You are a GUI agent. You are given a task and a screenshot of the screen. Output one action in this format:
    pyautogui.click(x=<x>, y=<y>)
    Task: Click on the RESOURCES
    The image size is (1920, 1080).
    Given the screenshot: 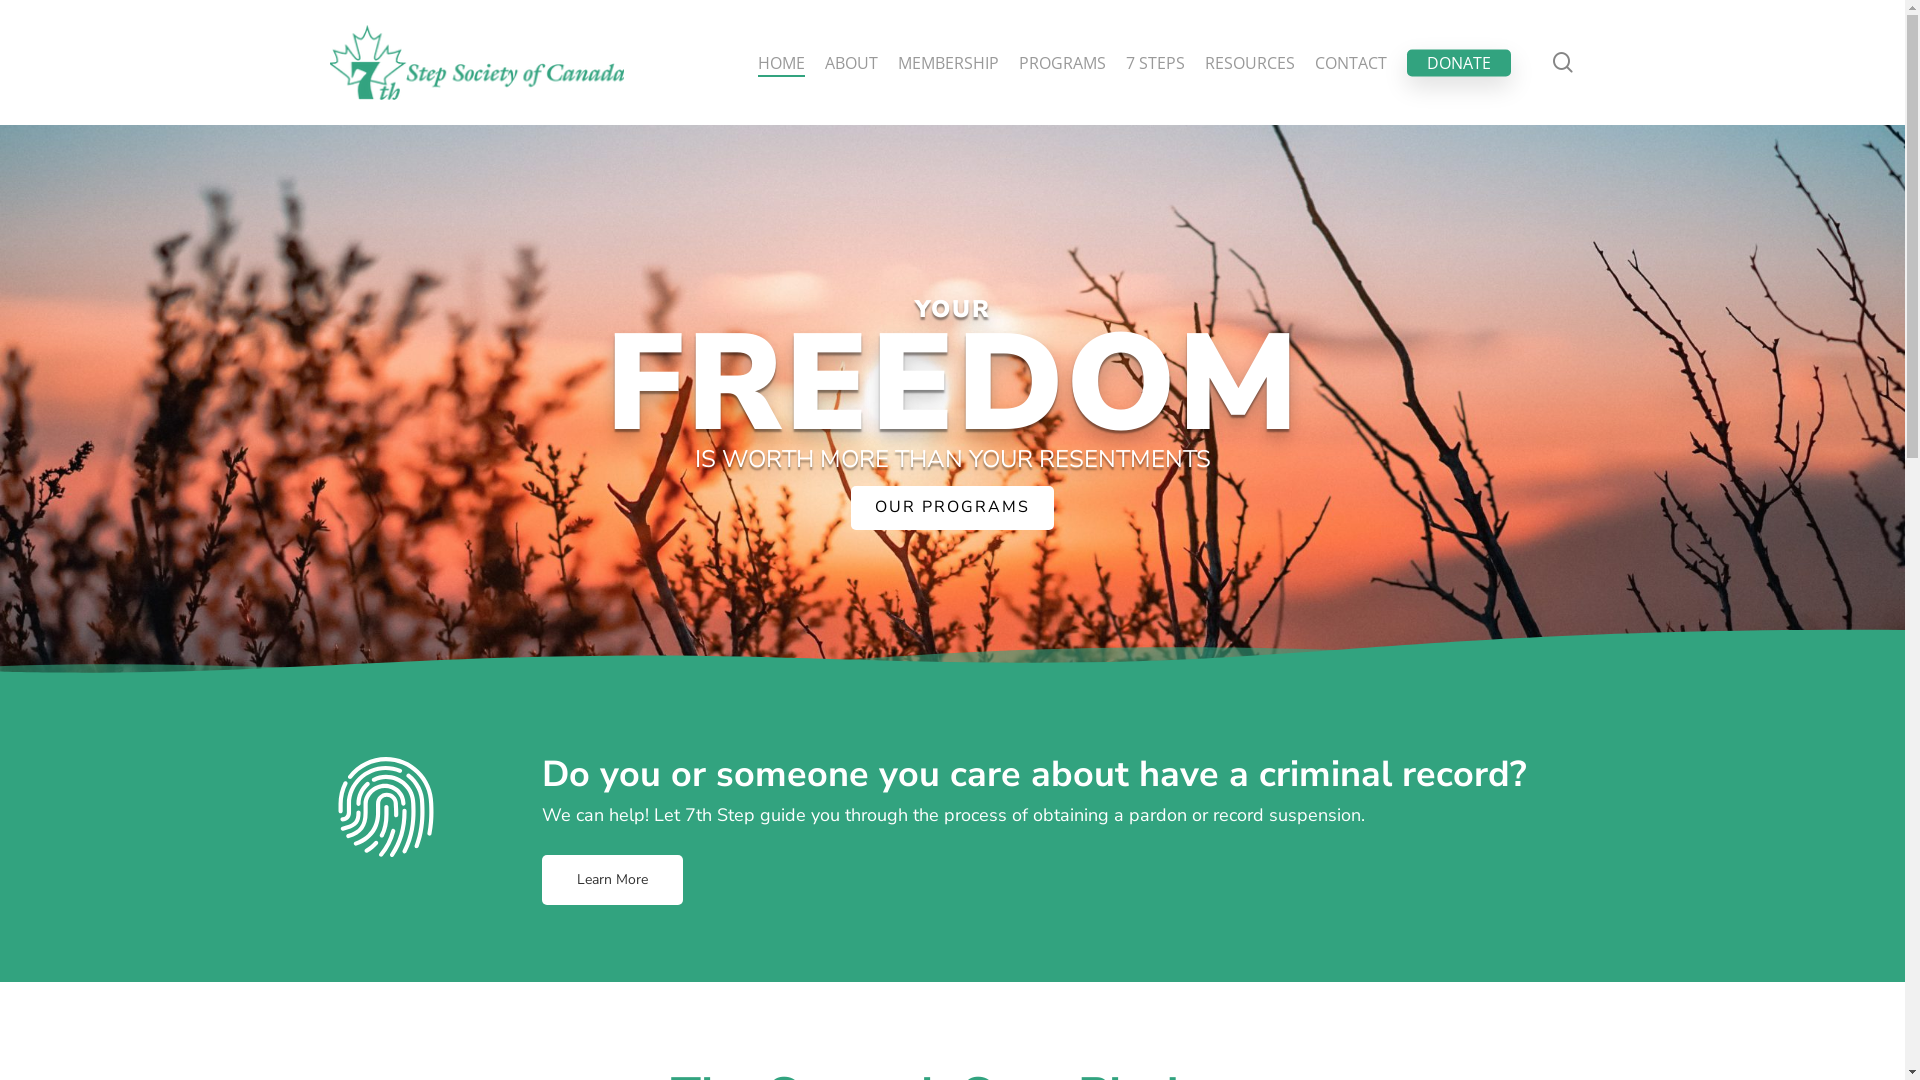 What is the action you would take?
    pyautogui.click(x=1250, y=62)
    